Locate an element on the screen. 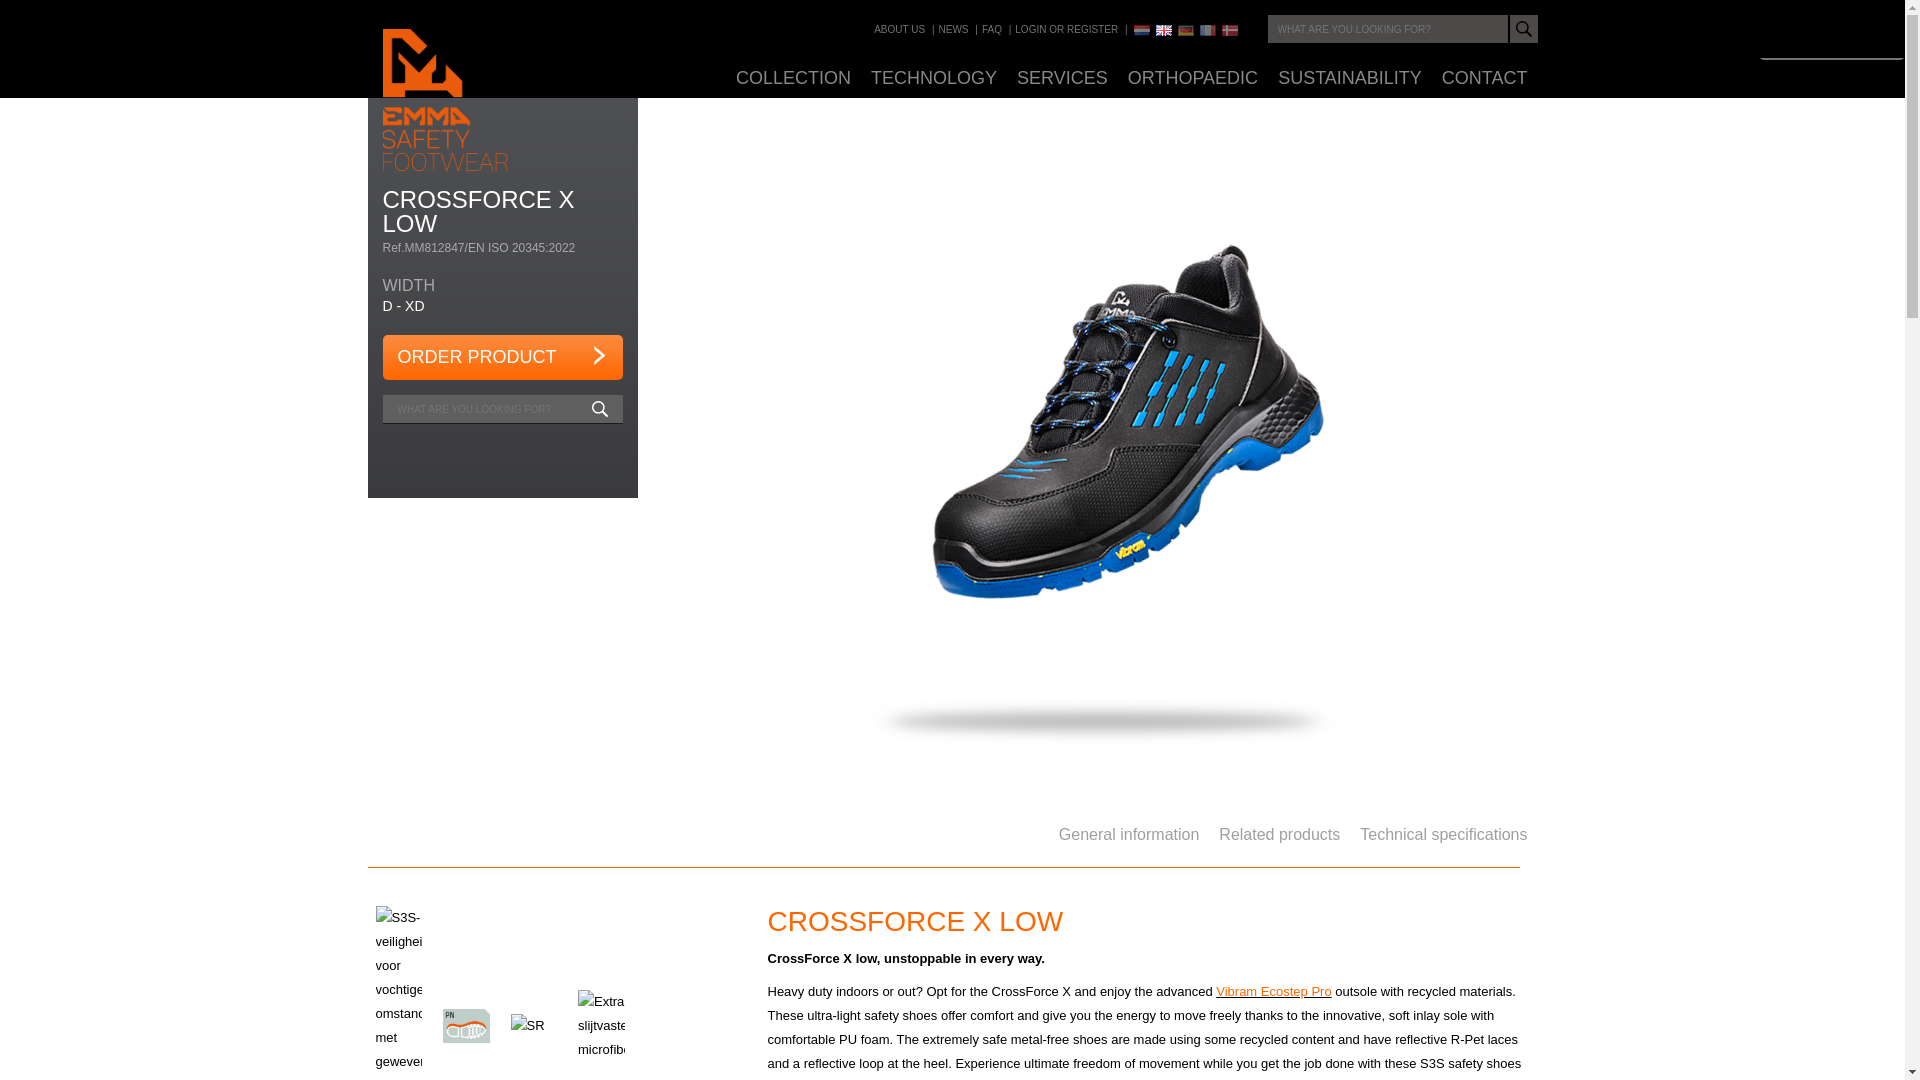 Image resolution: width=1920 pixels, height=1080 pixels. FAQ is located at coordinates (992, 28).